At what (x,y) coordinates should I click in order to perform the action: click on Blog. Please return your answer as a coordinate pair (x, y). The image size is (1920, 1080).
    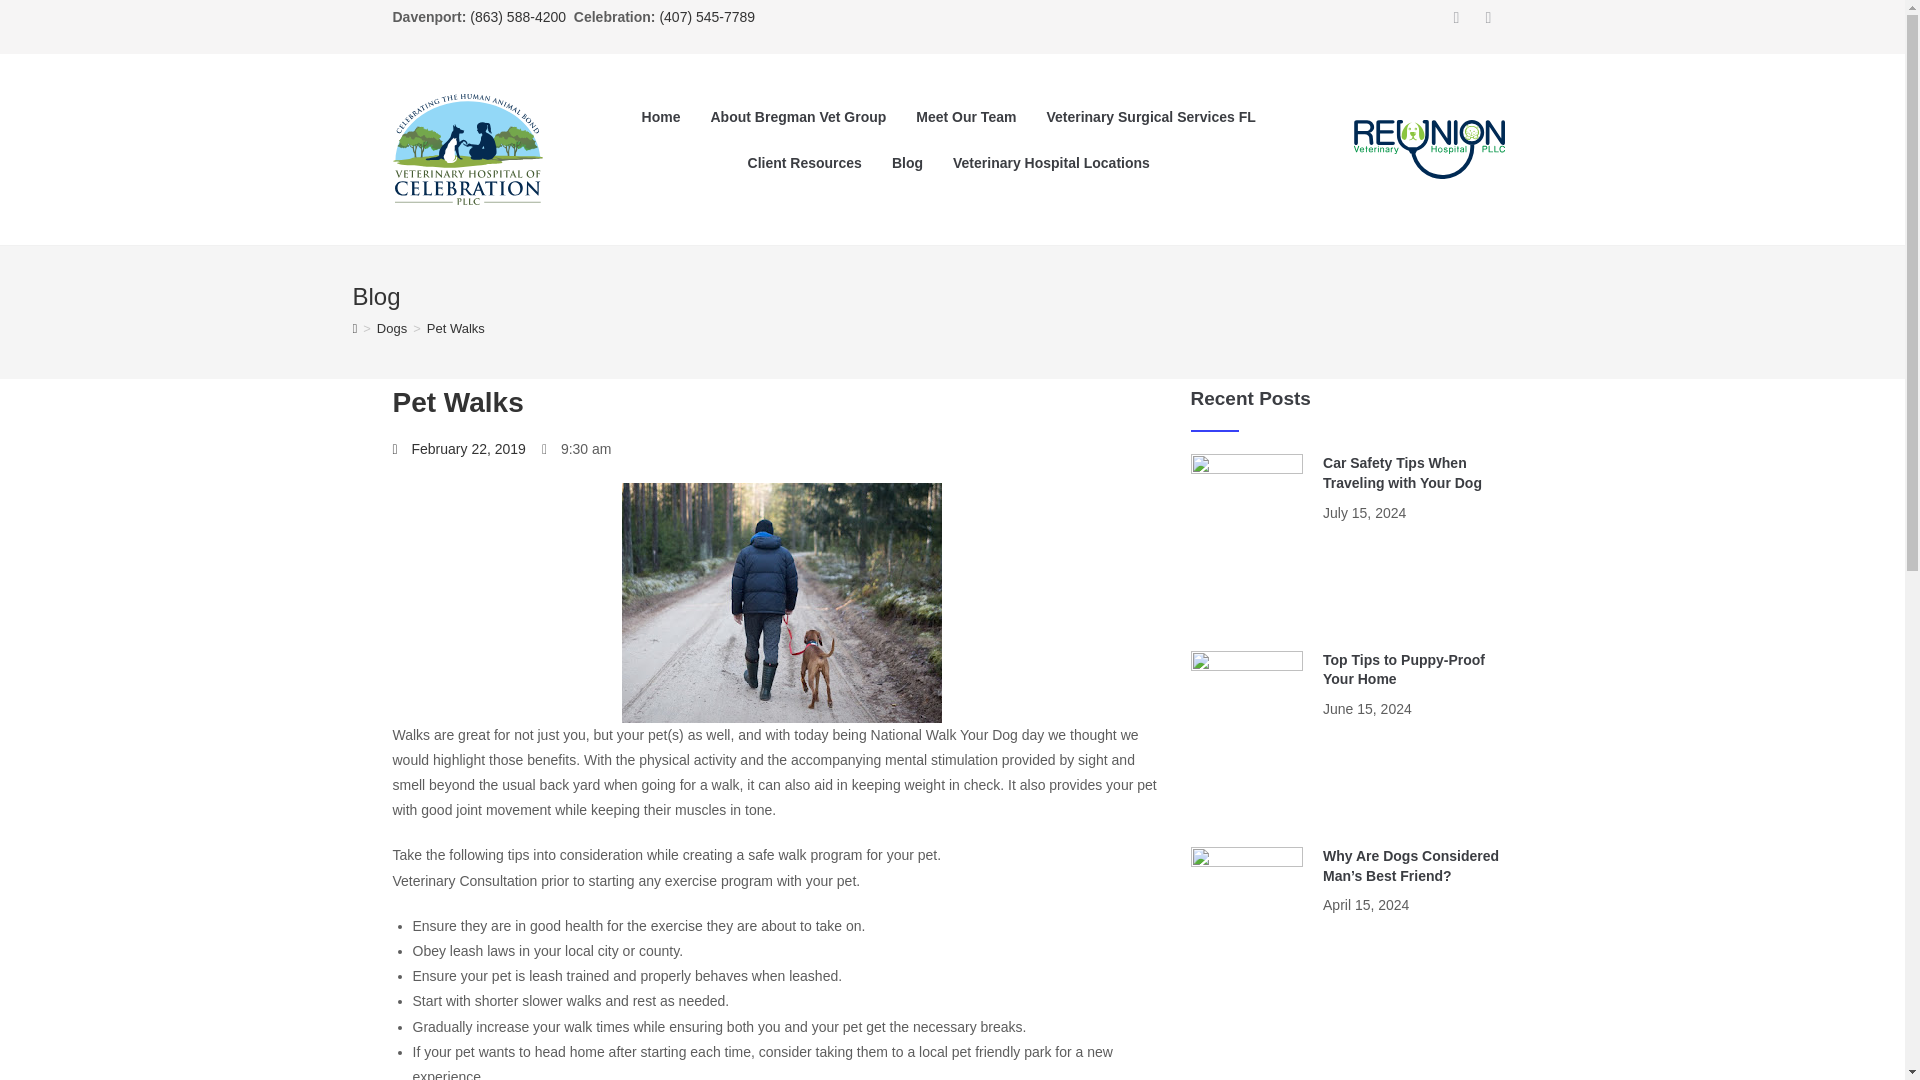
    Looking at the image, I should click on (908, 162).